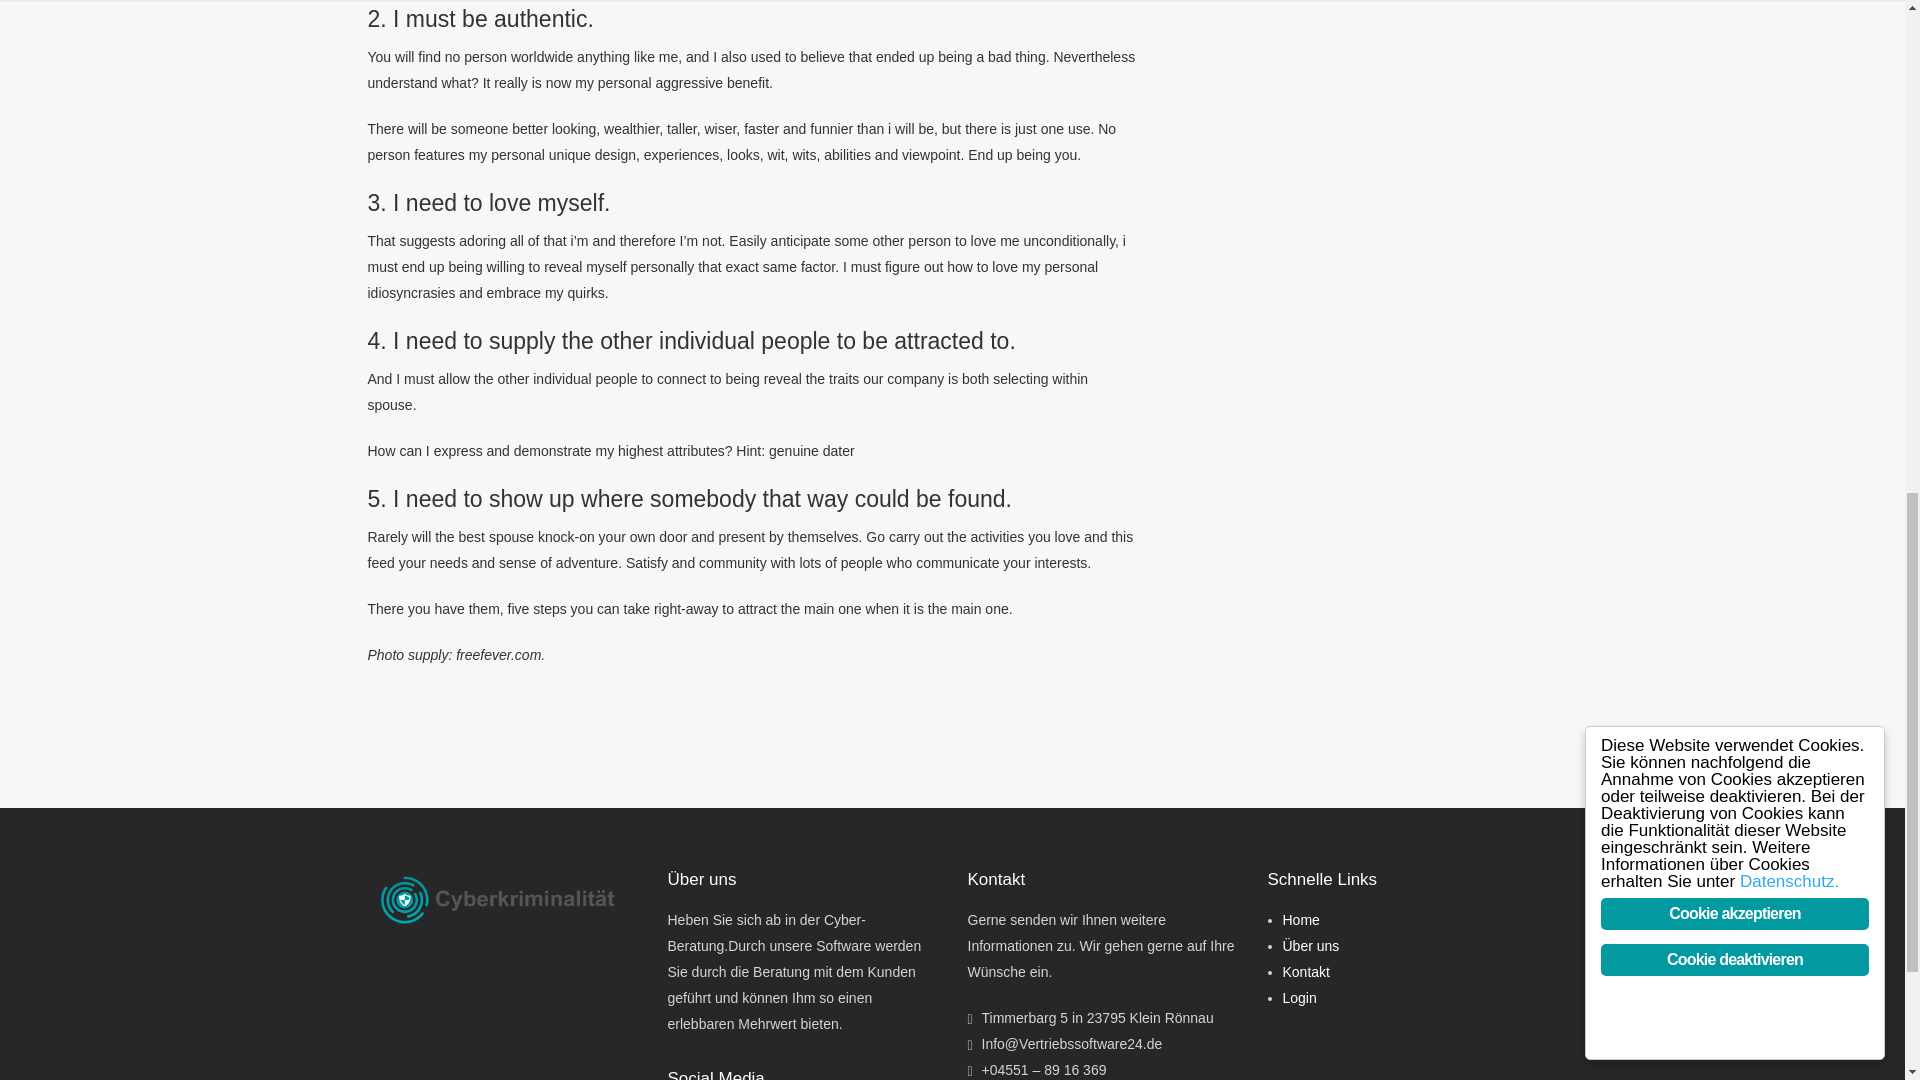 The height and width of the screenshot is (1080, 1920). Describe the element at coordinates (1300, 919) in the screenshot. I see `Home` at that location.